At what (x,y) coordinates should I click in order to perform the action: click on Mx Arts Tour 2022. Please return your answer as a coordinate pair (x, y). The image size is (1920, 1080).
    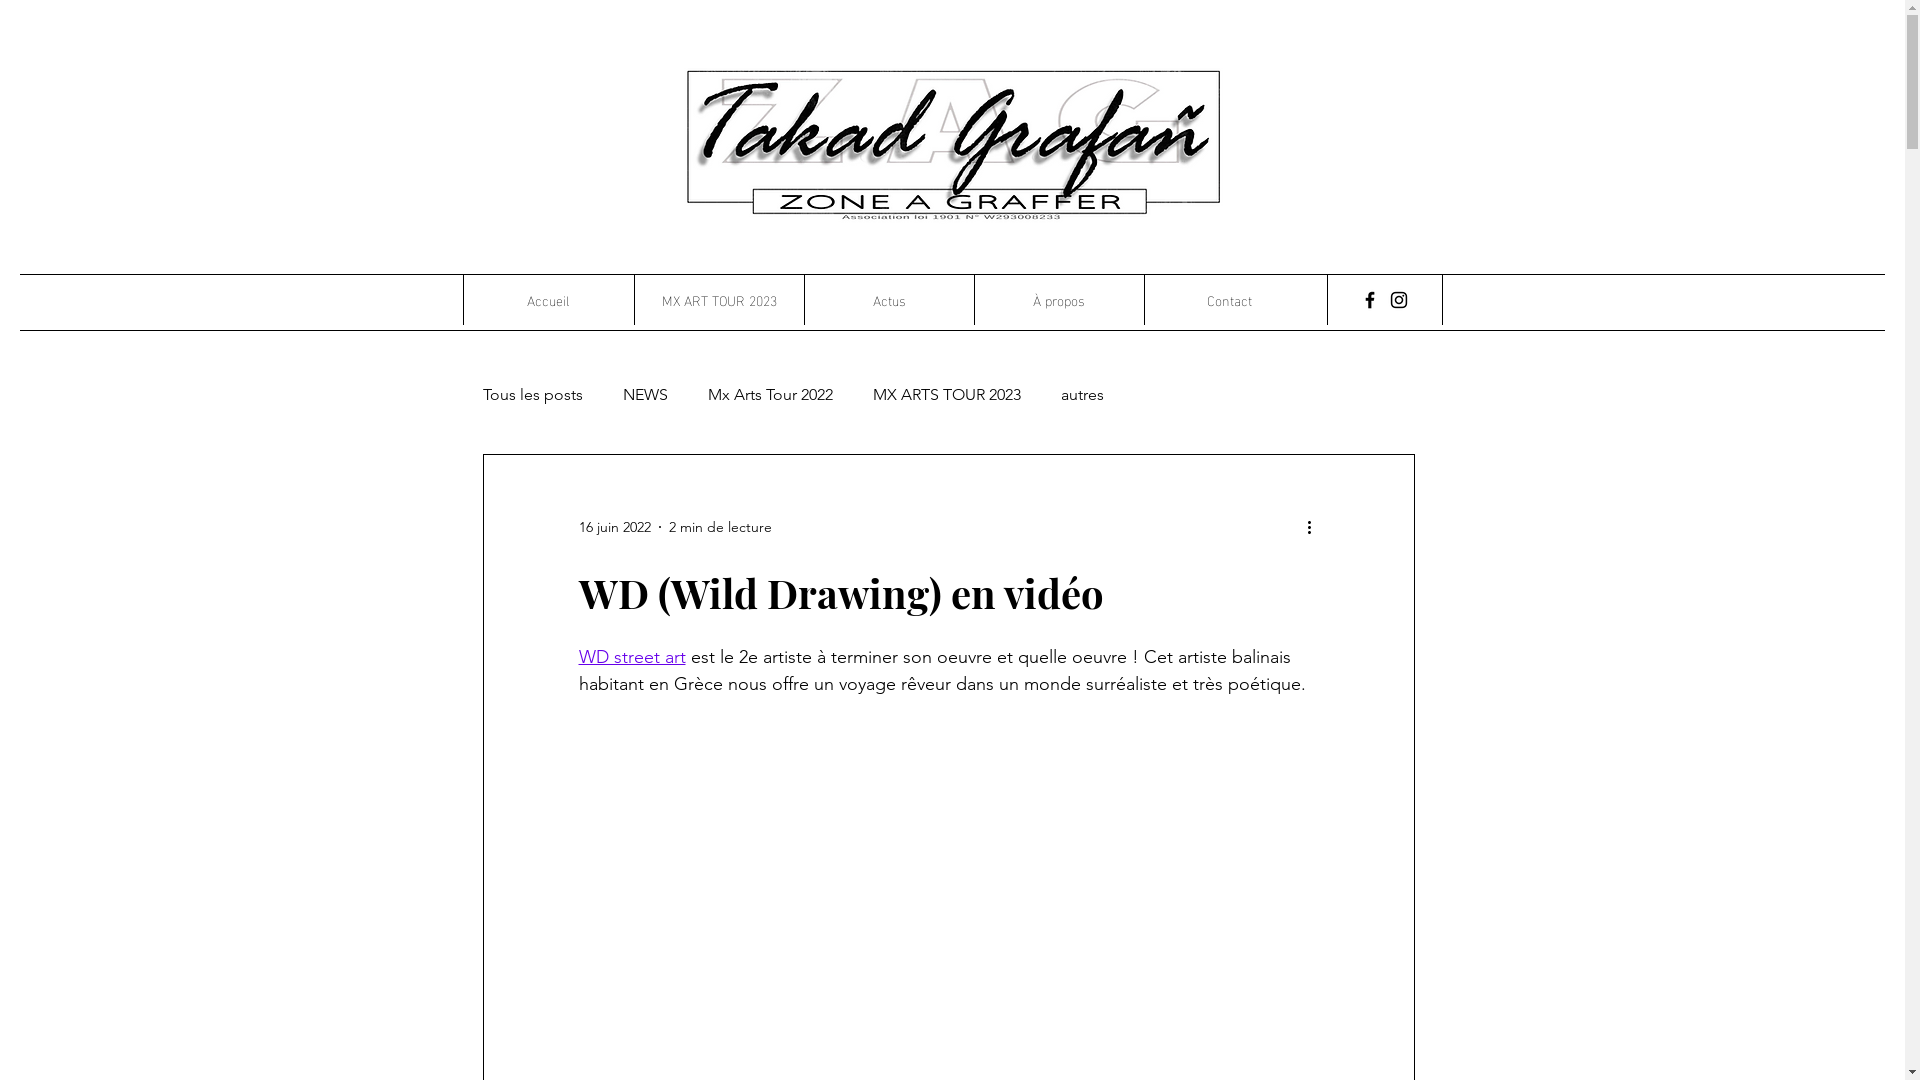
    Looking at the image, I should click on (770, 394).